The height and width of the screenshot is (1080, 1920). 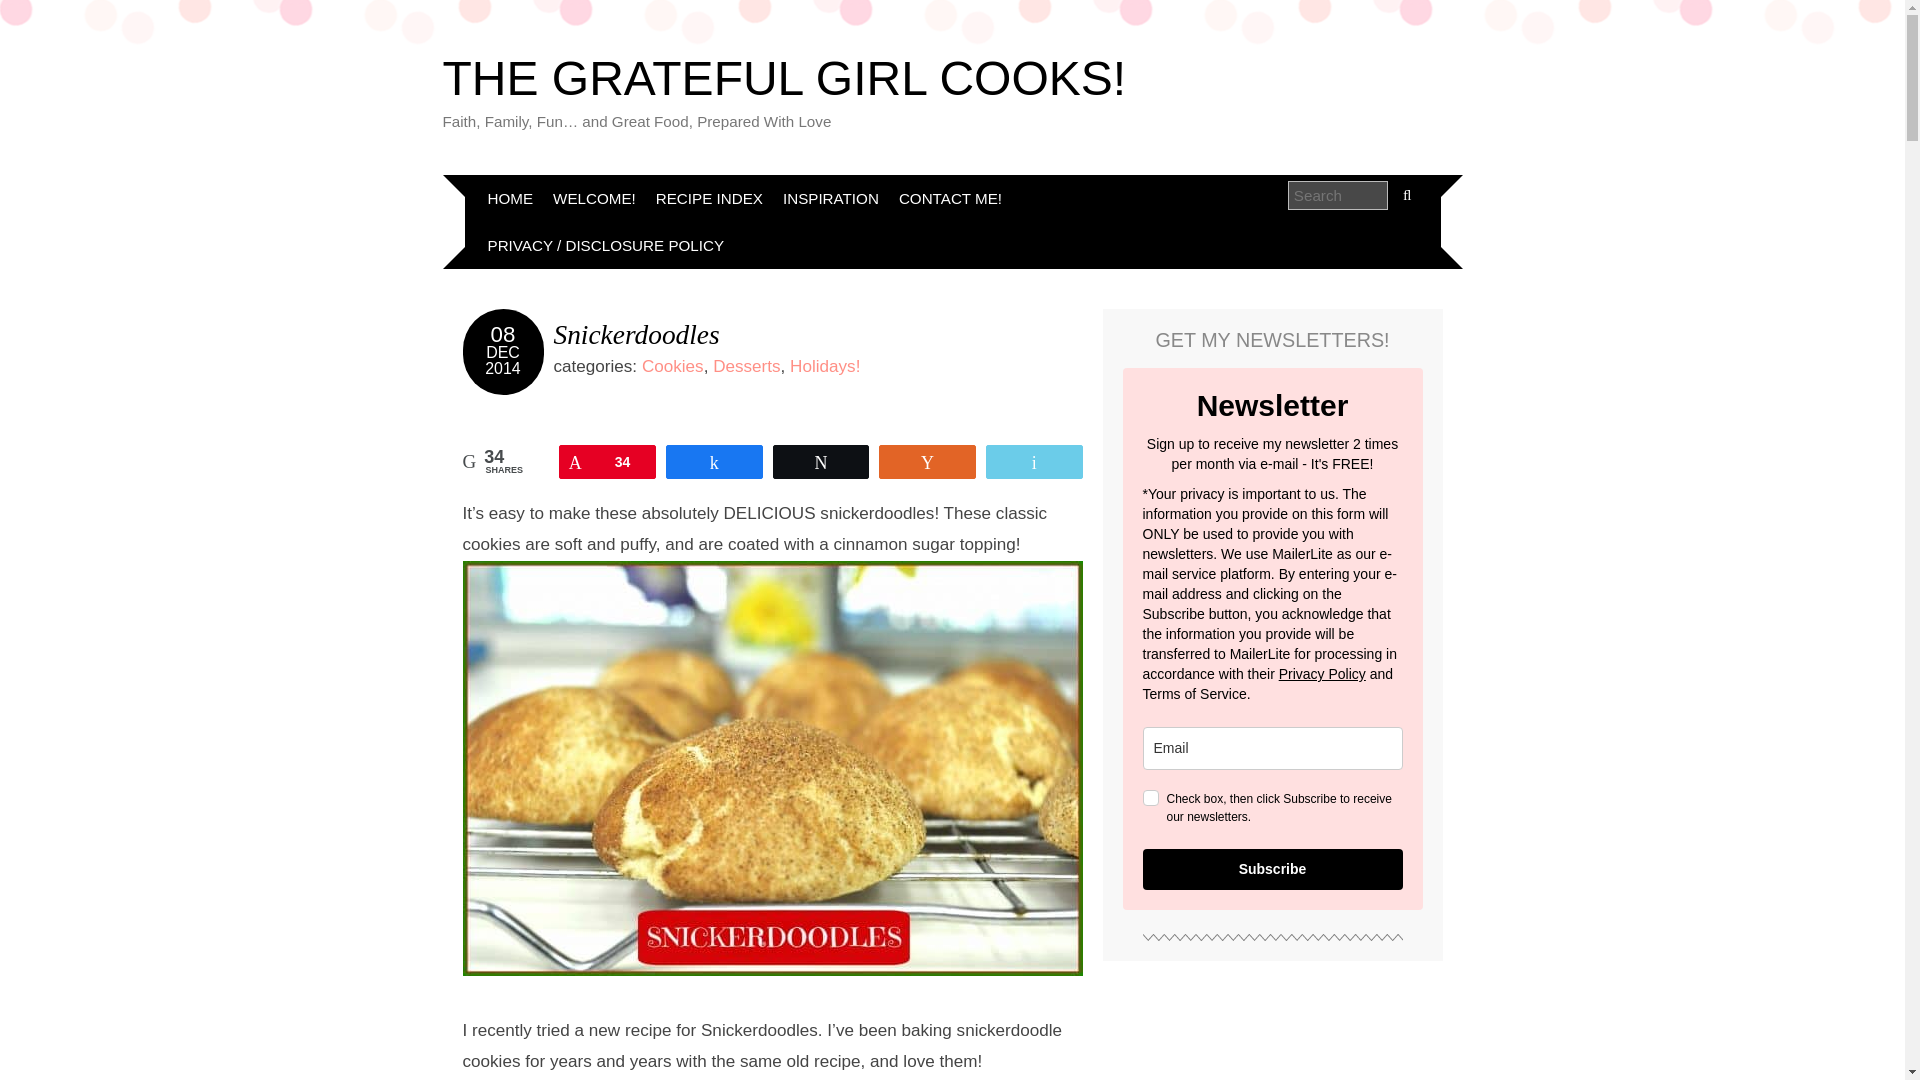 I want to click on Cookies, so click(x=672, y=366).